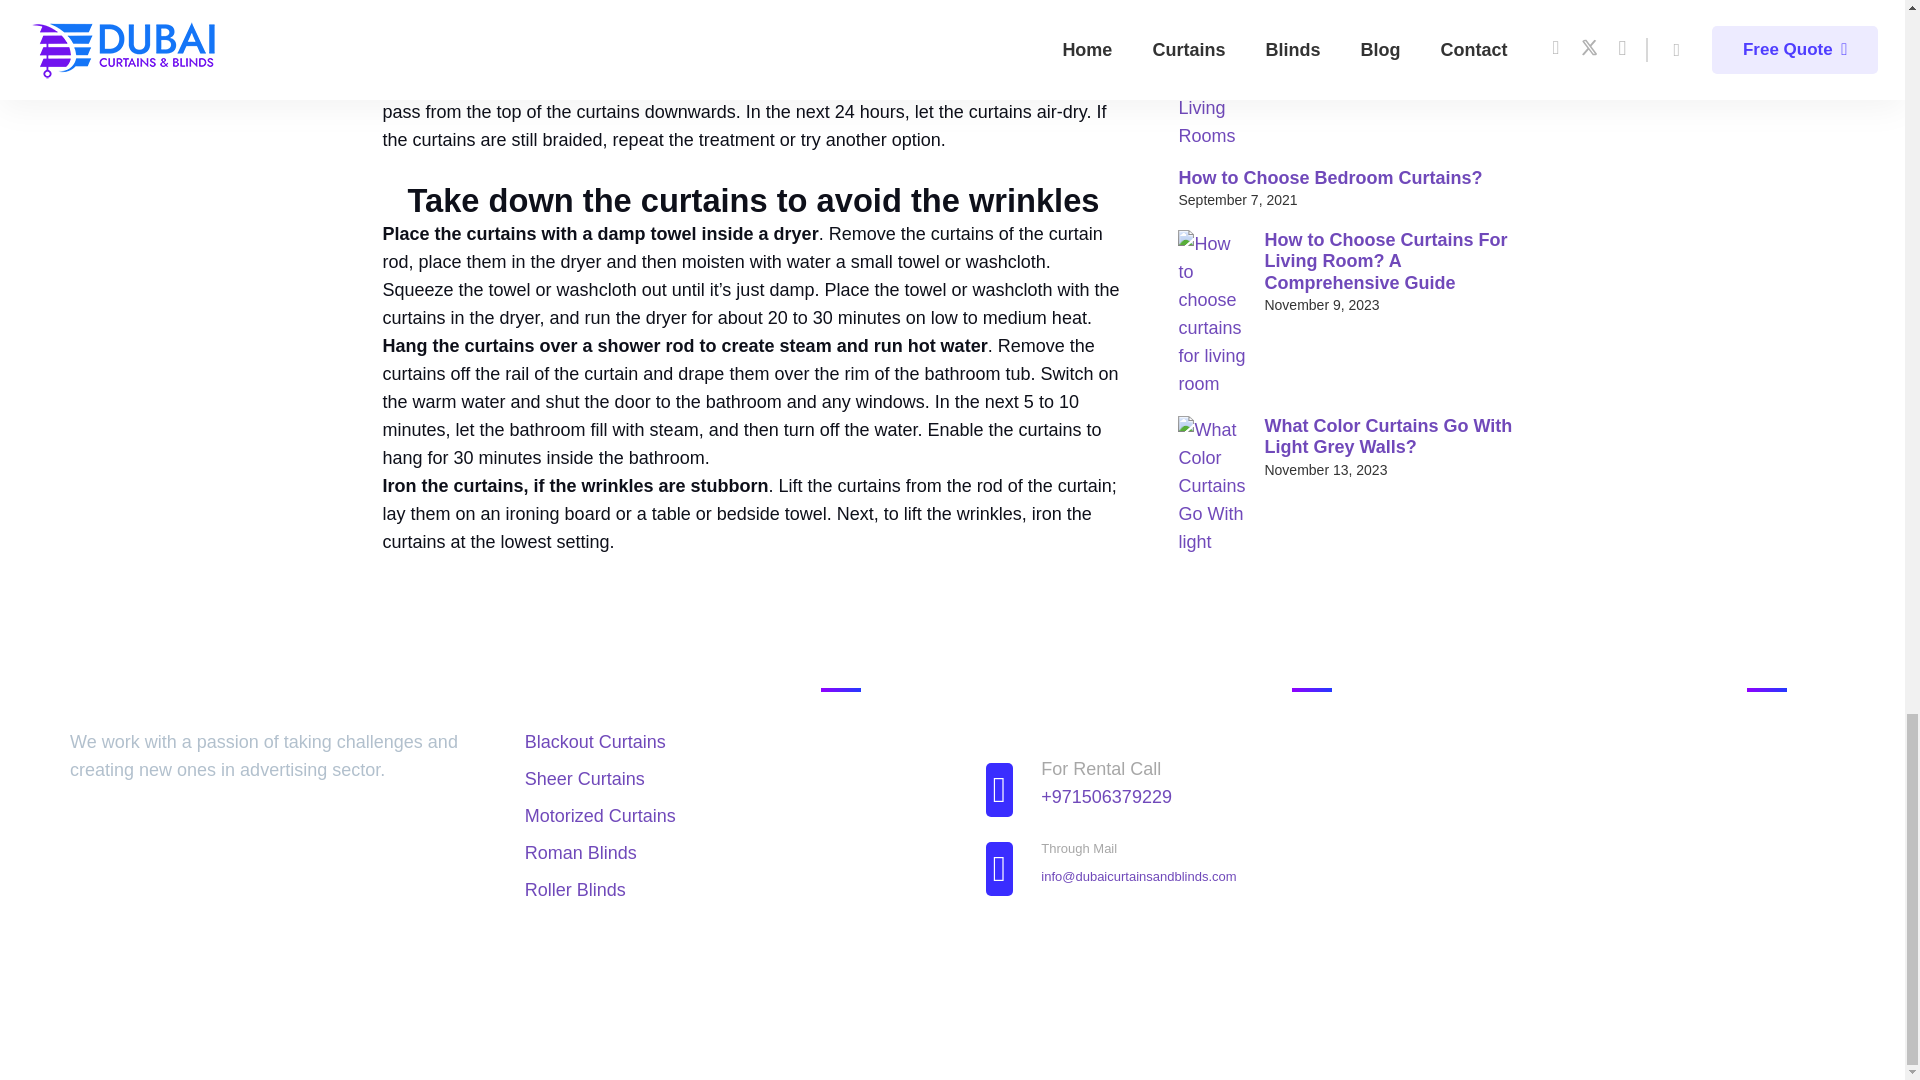  What do you see at coordinates (595, 742) in the screenshot?
I see `Blackout Curtains` at bounding box center [595, 742].